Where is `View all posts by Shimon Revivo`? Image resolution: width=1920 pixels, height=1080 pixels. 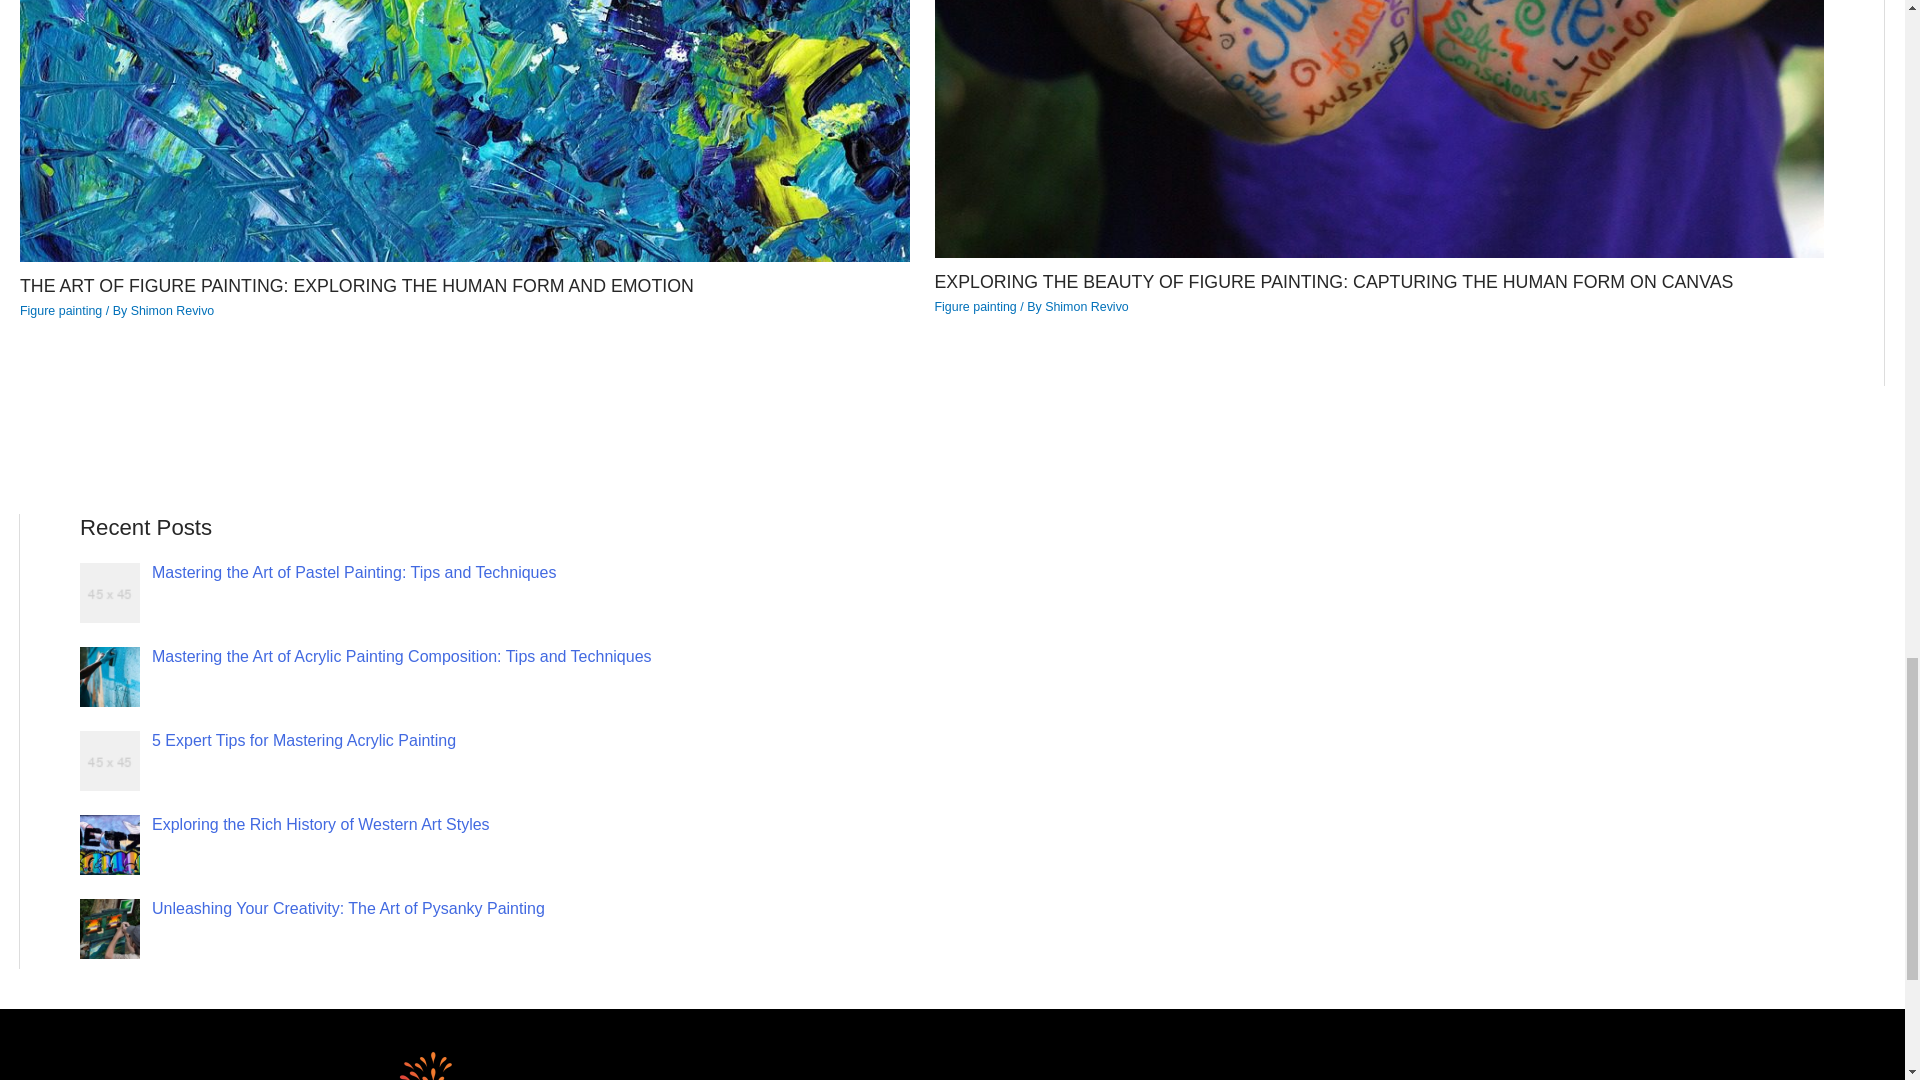
View all posts by Shimon Revivo is located at coordinates (1086, 307).